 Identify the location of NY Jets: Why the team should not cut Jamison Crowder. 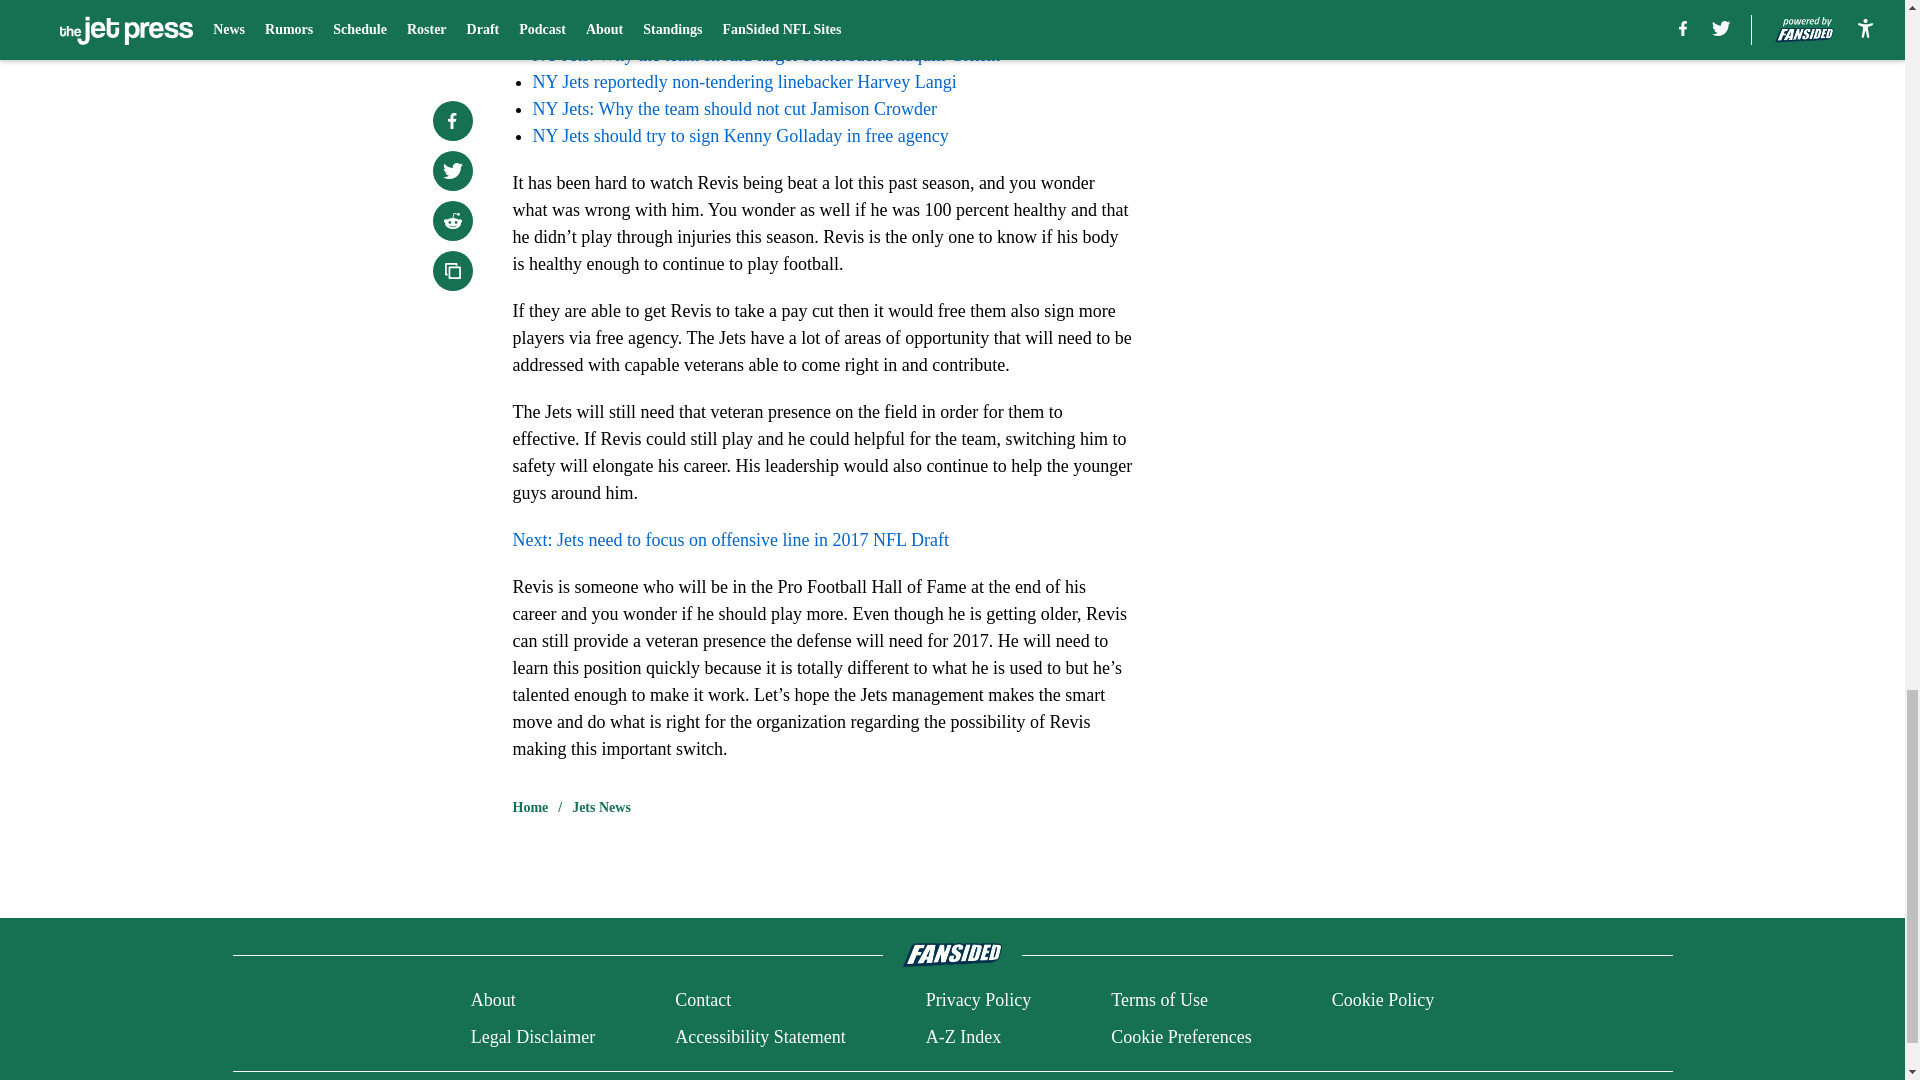
(734, 108).